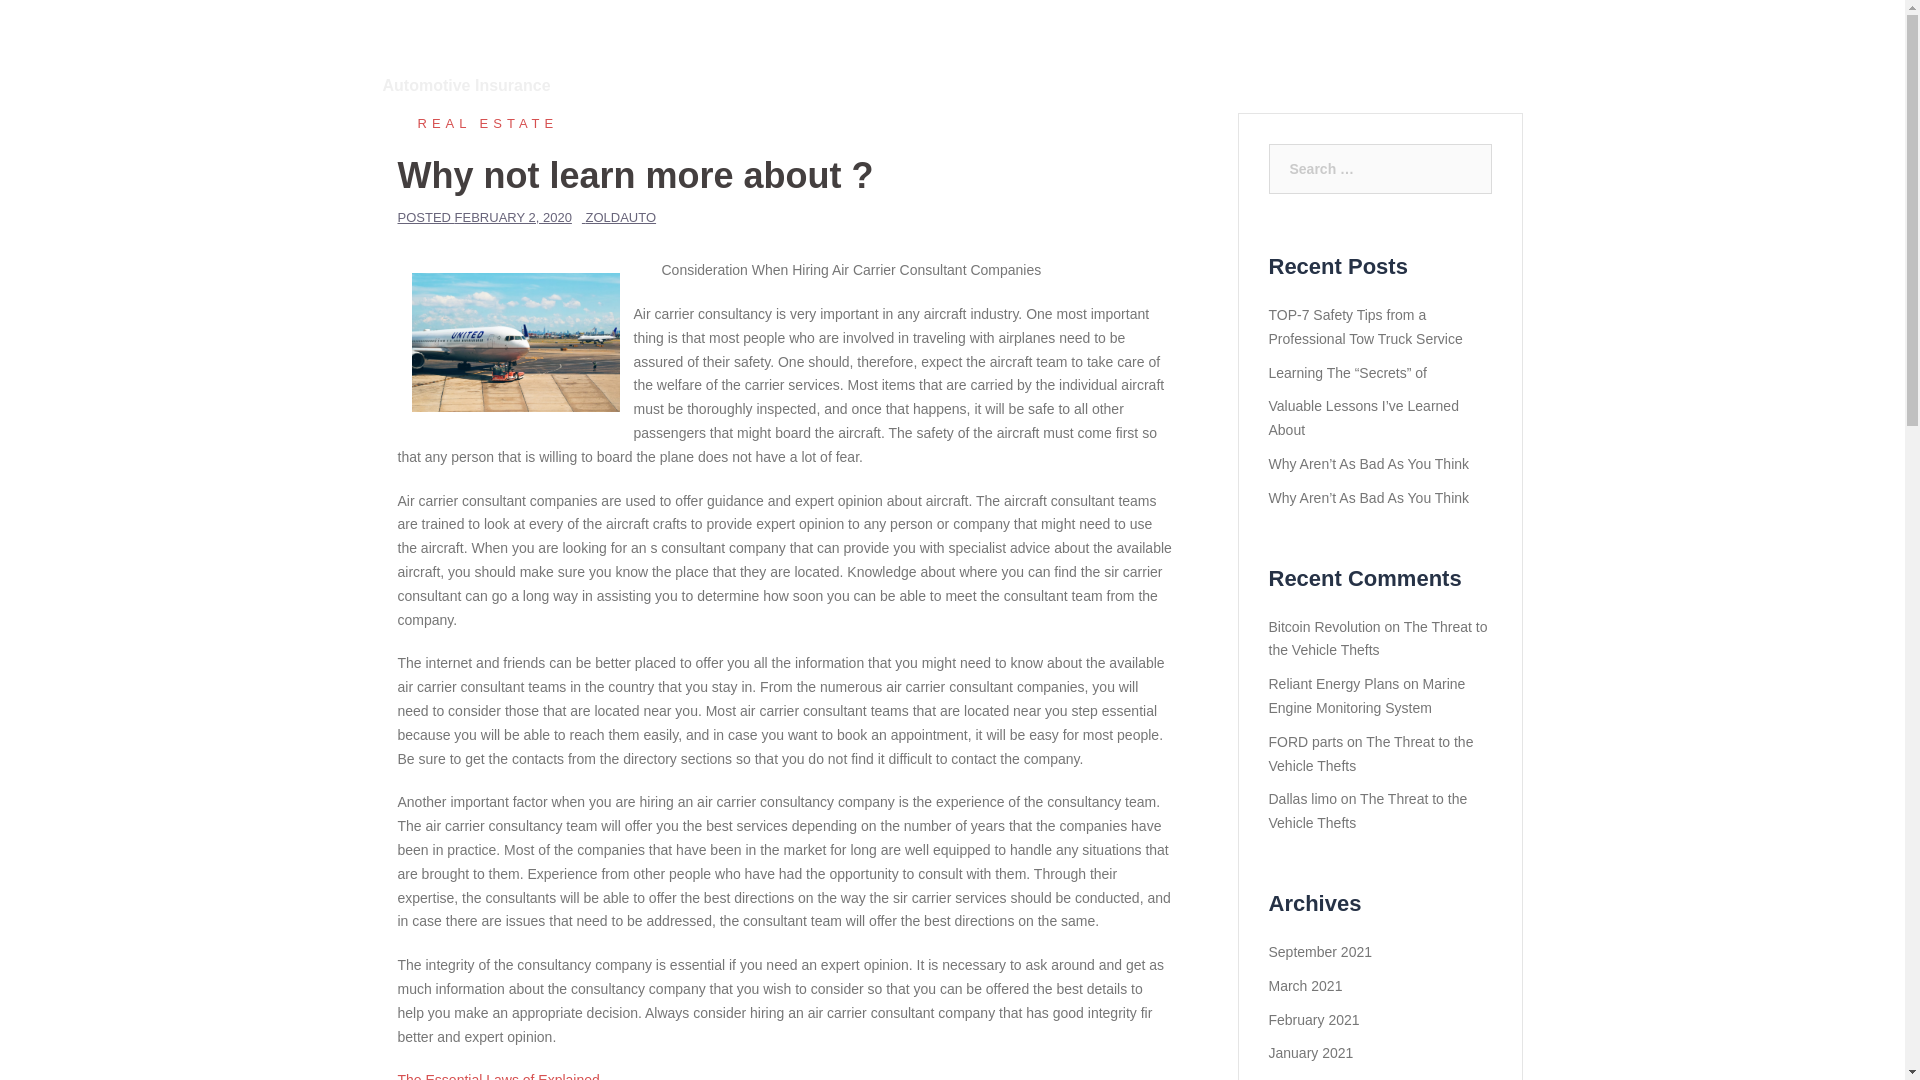  Describe the element at coordinates (1304, 742) in the screenshot. I see `FORD parts` at that location.